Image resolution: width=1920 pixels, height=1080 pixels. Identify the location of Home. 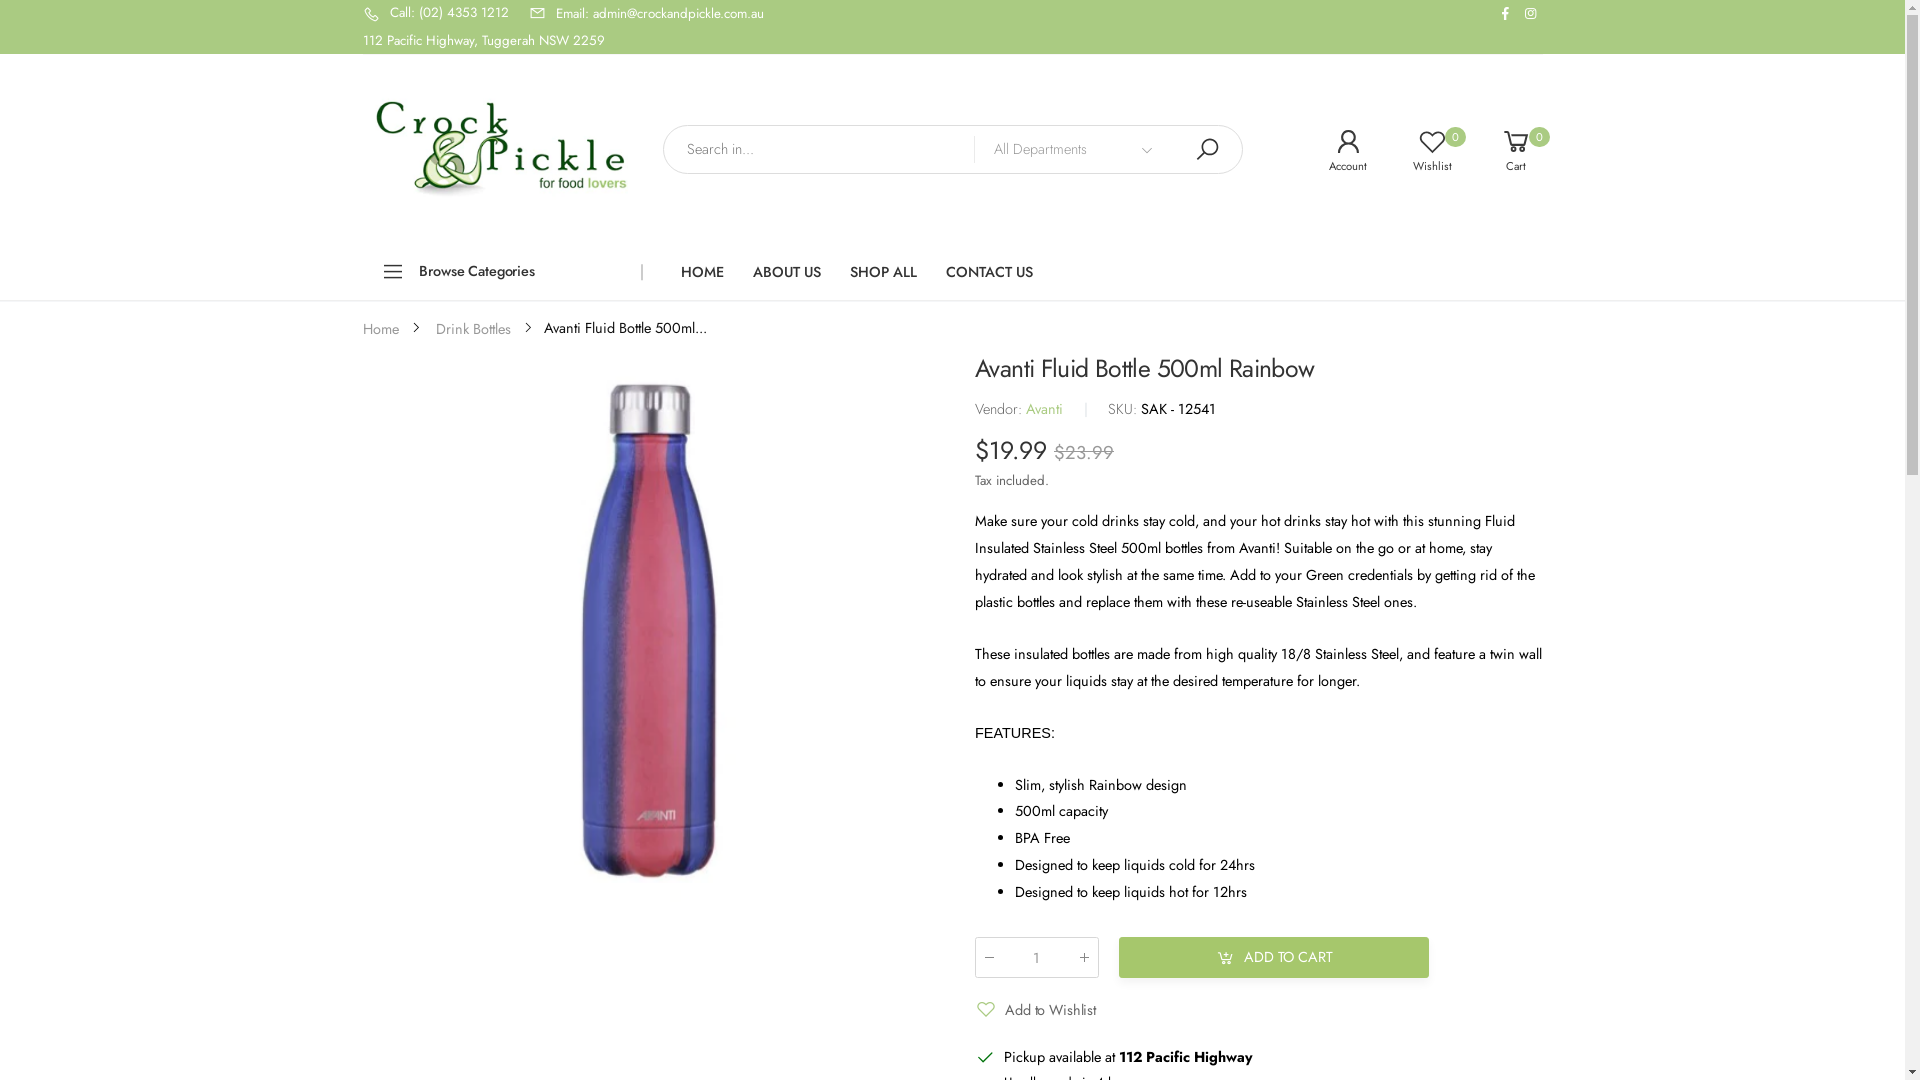
(380, 328).